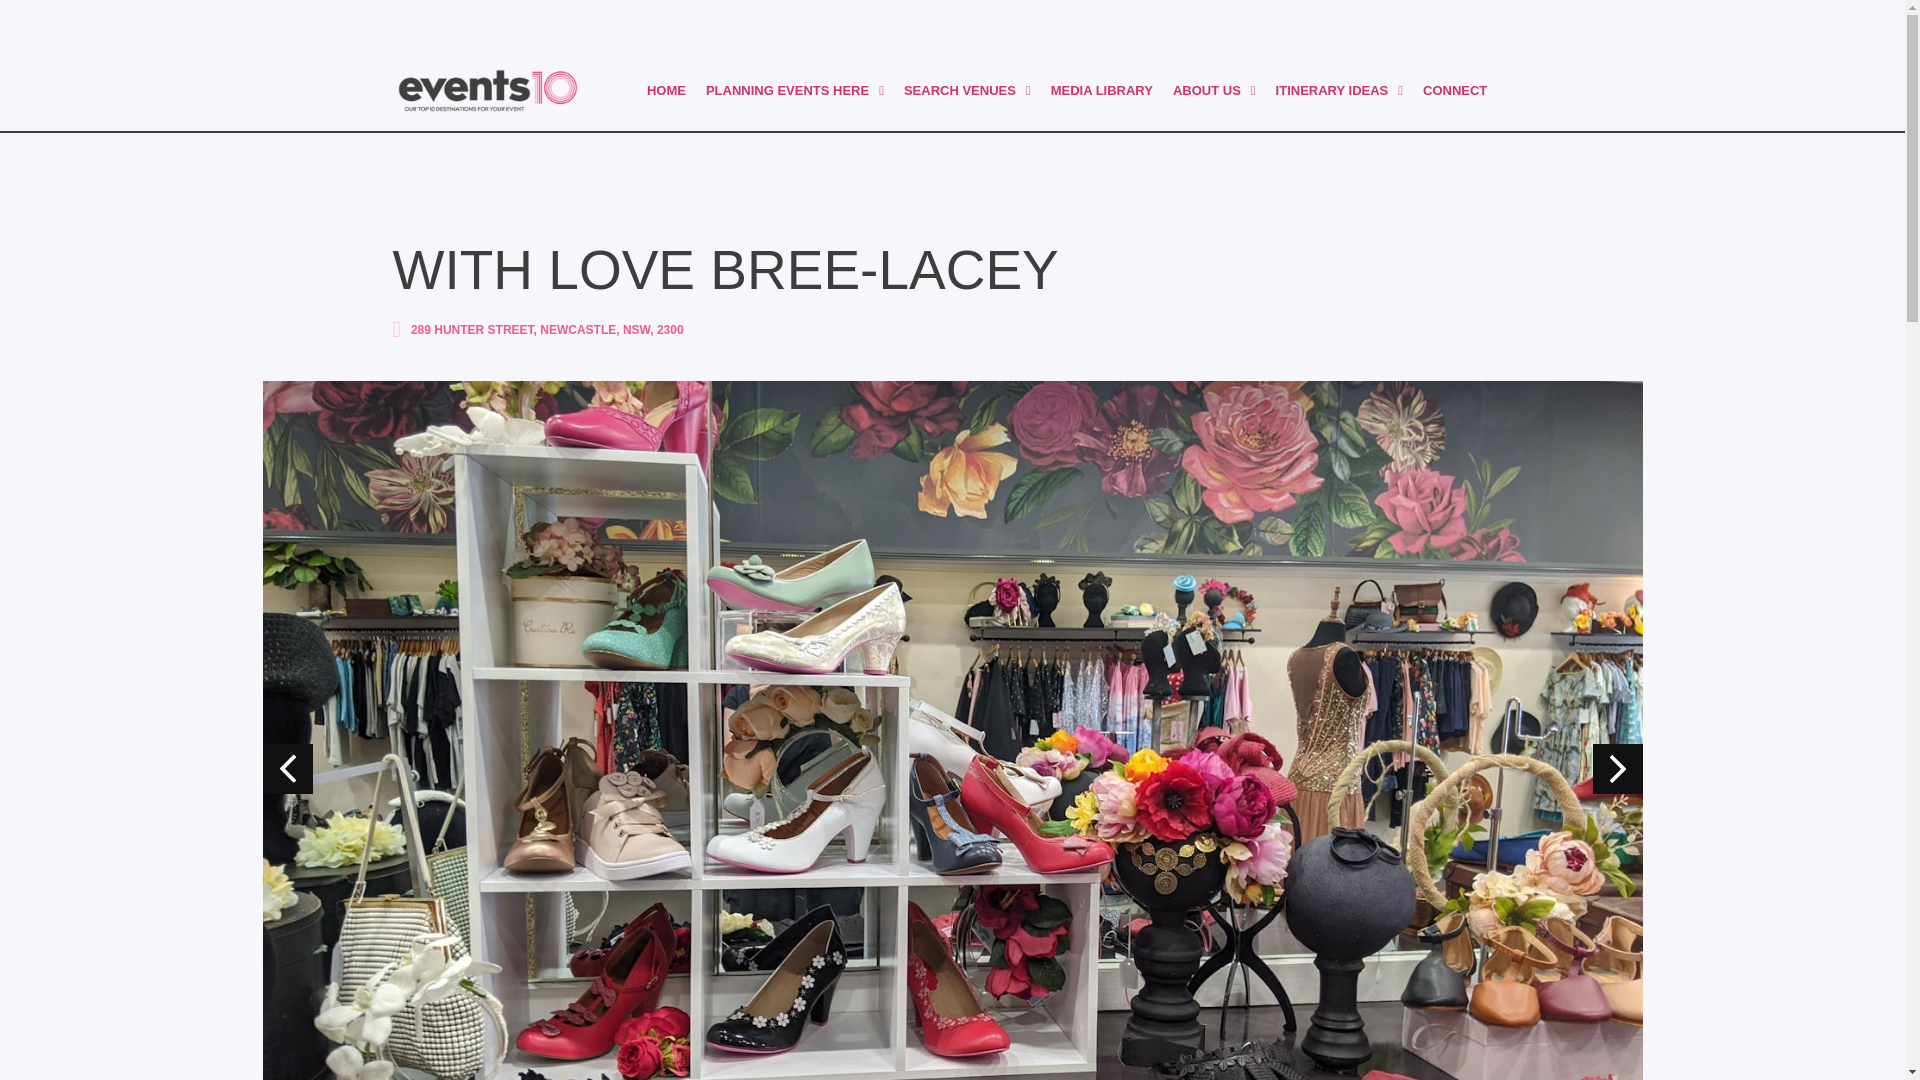  What do you see at coordinates (1455, 91) in the screenshot?
I see `CONNECT` at bounding box center [1455, 91].